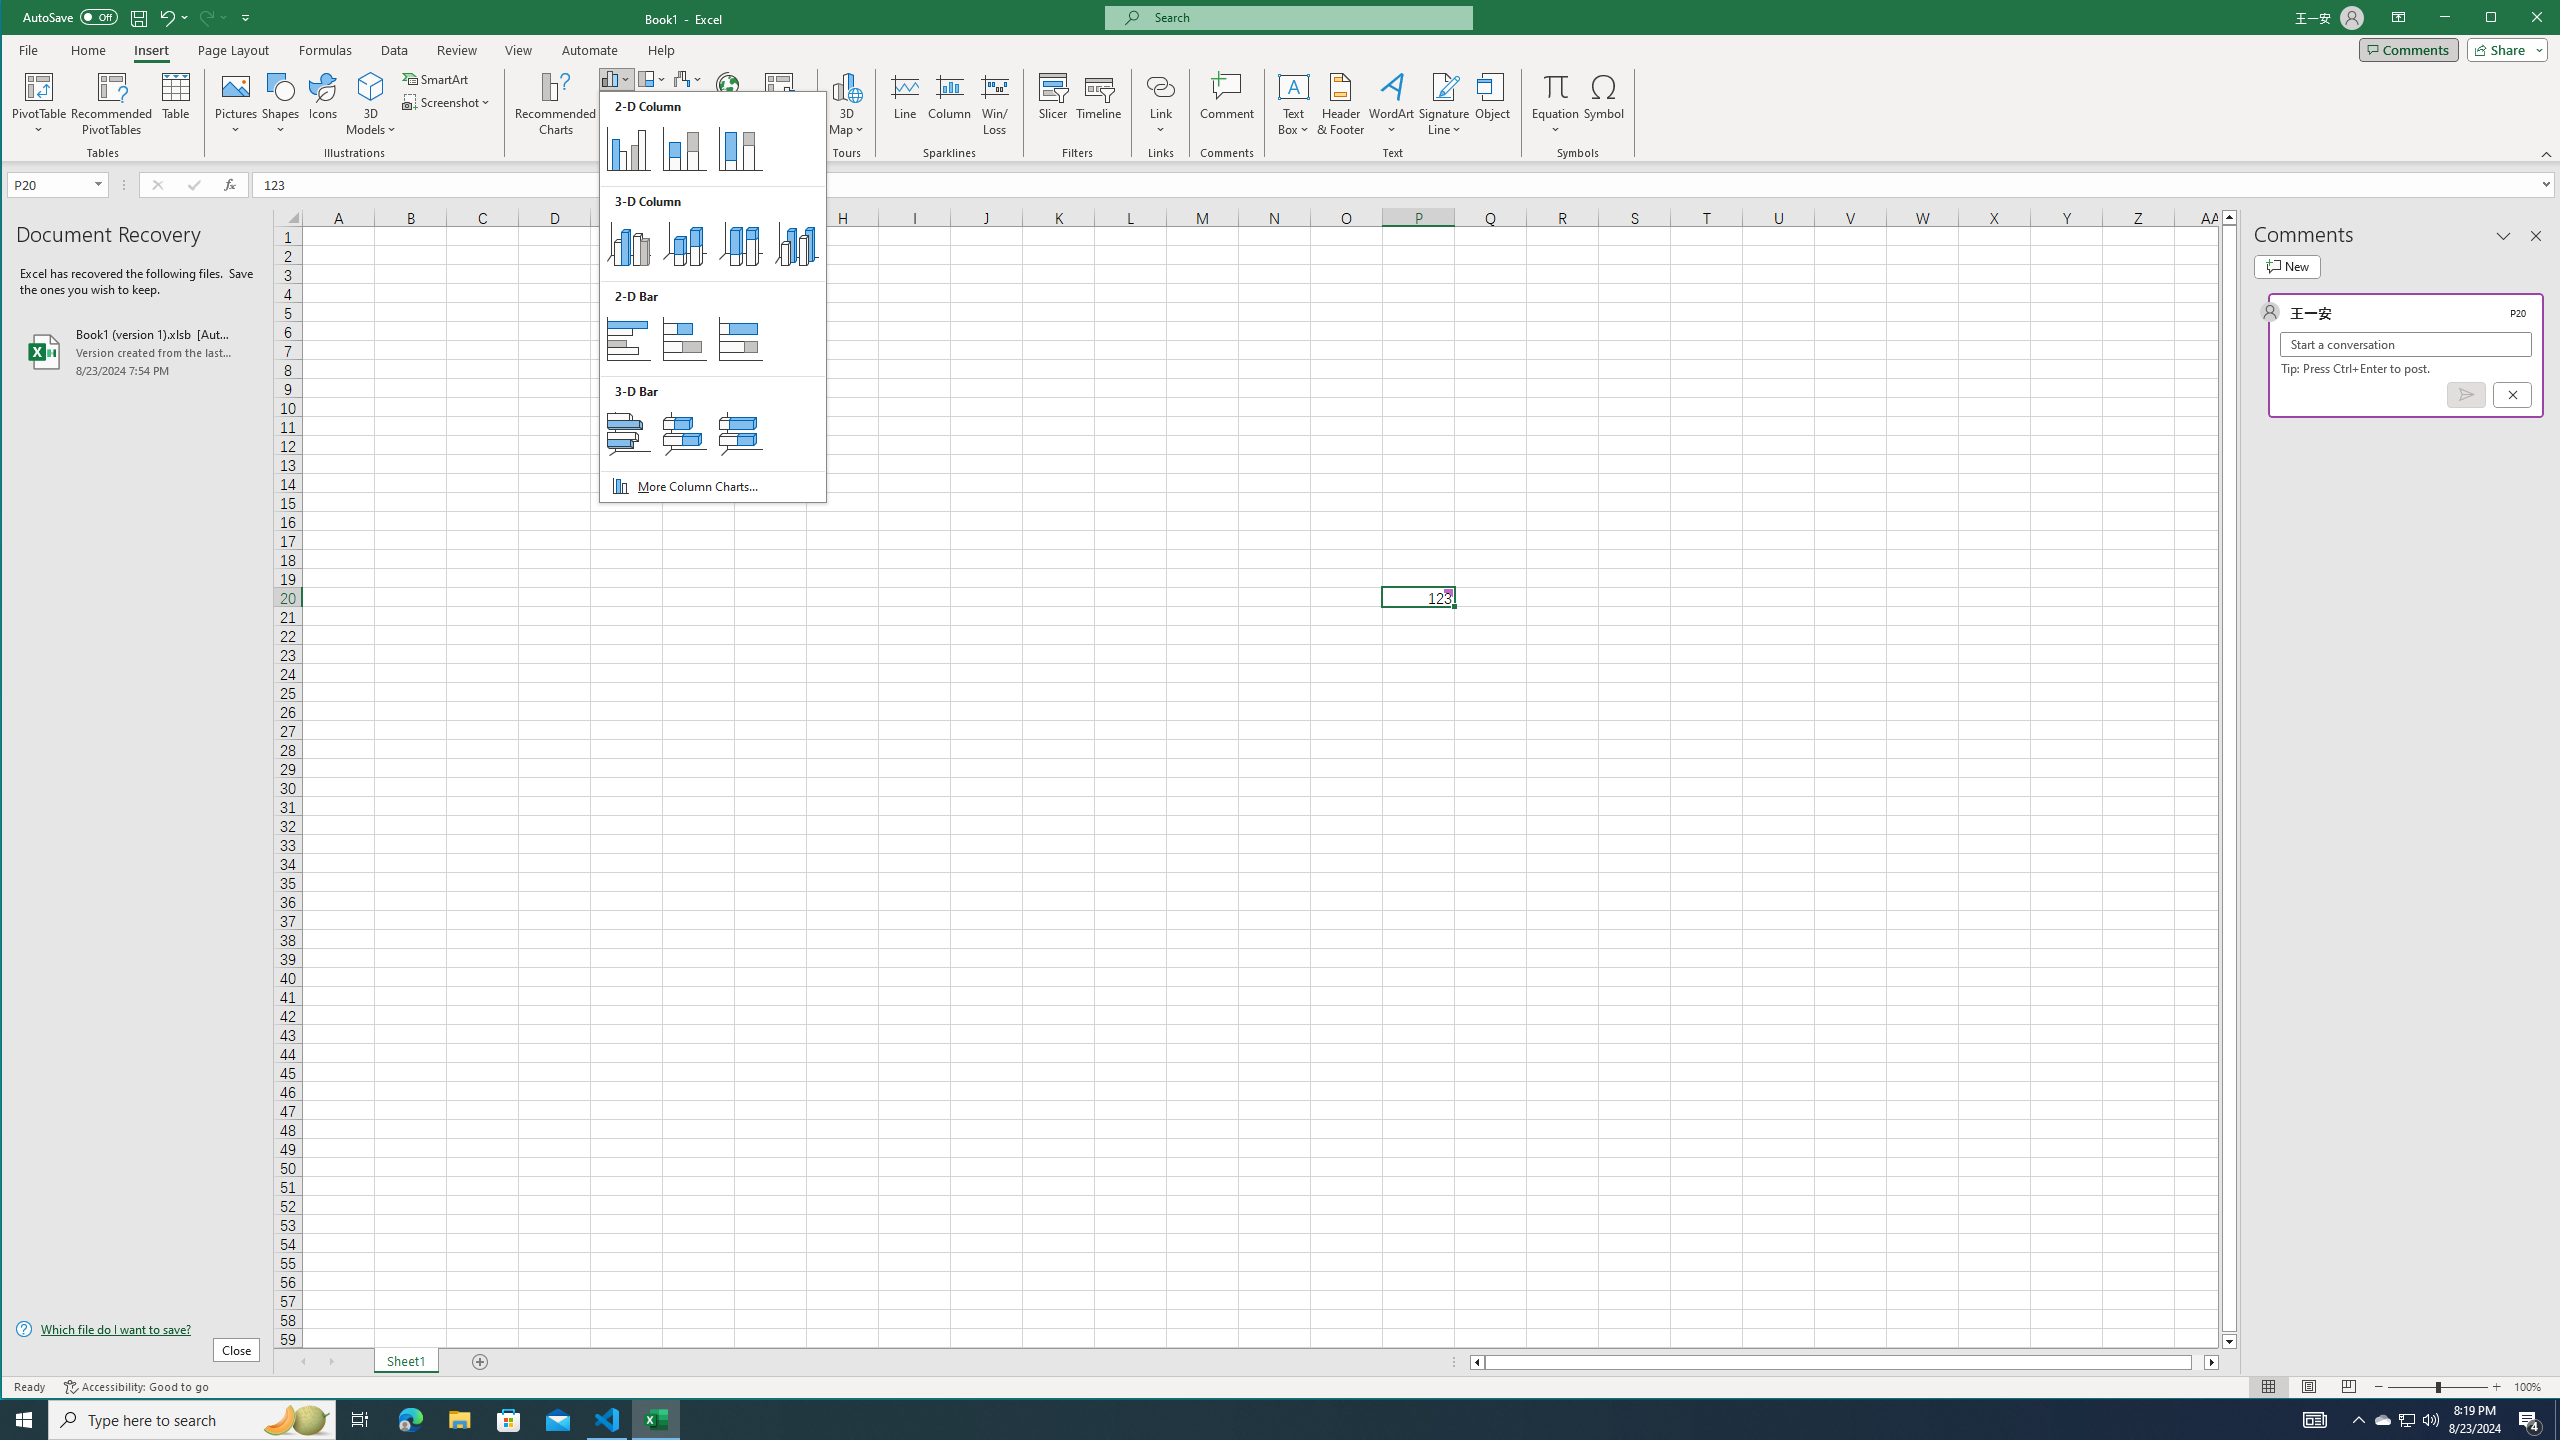  Describe the element at coordinates (2315, 1420) in the screenshot. I see `AutomationID: 4105` at that location.